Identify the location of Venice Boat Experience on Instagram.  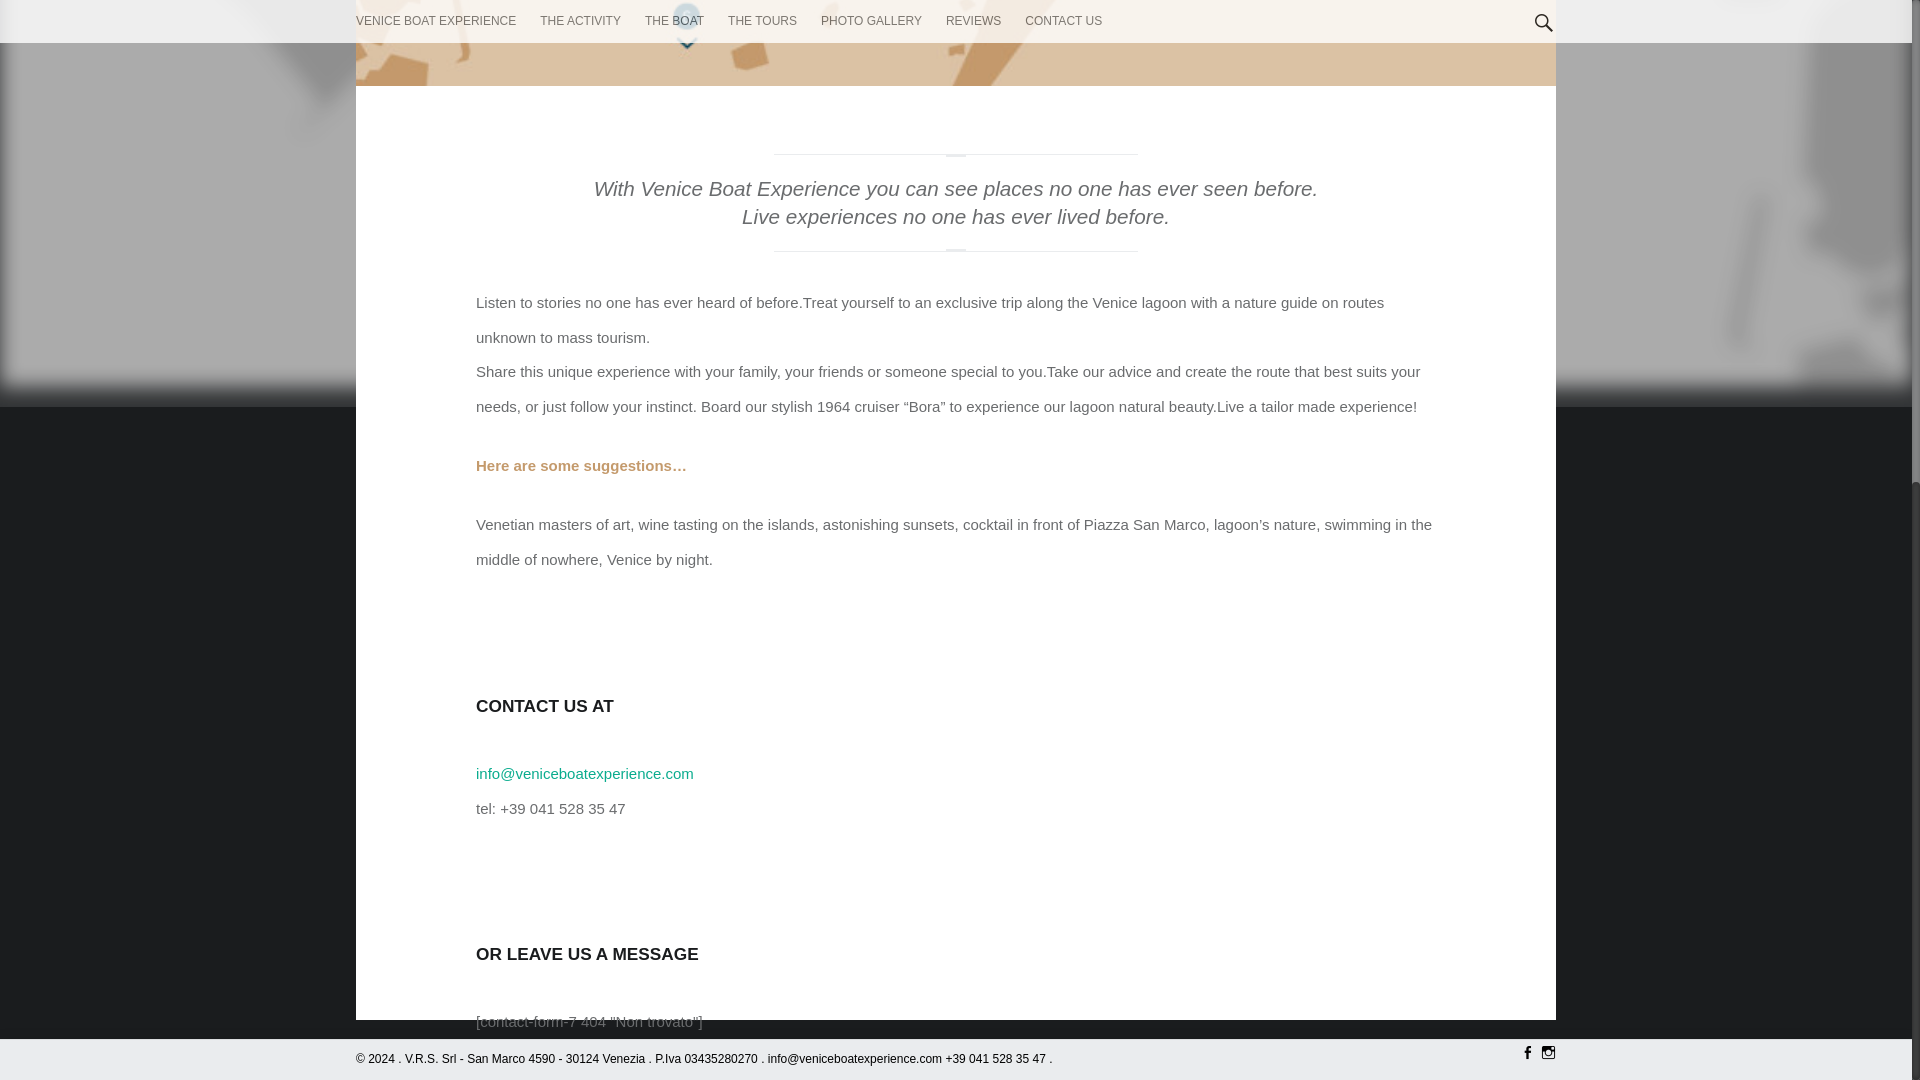
(1544, 186).